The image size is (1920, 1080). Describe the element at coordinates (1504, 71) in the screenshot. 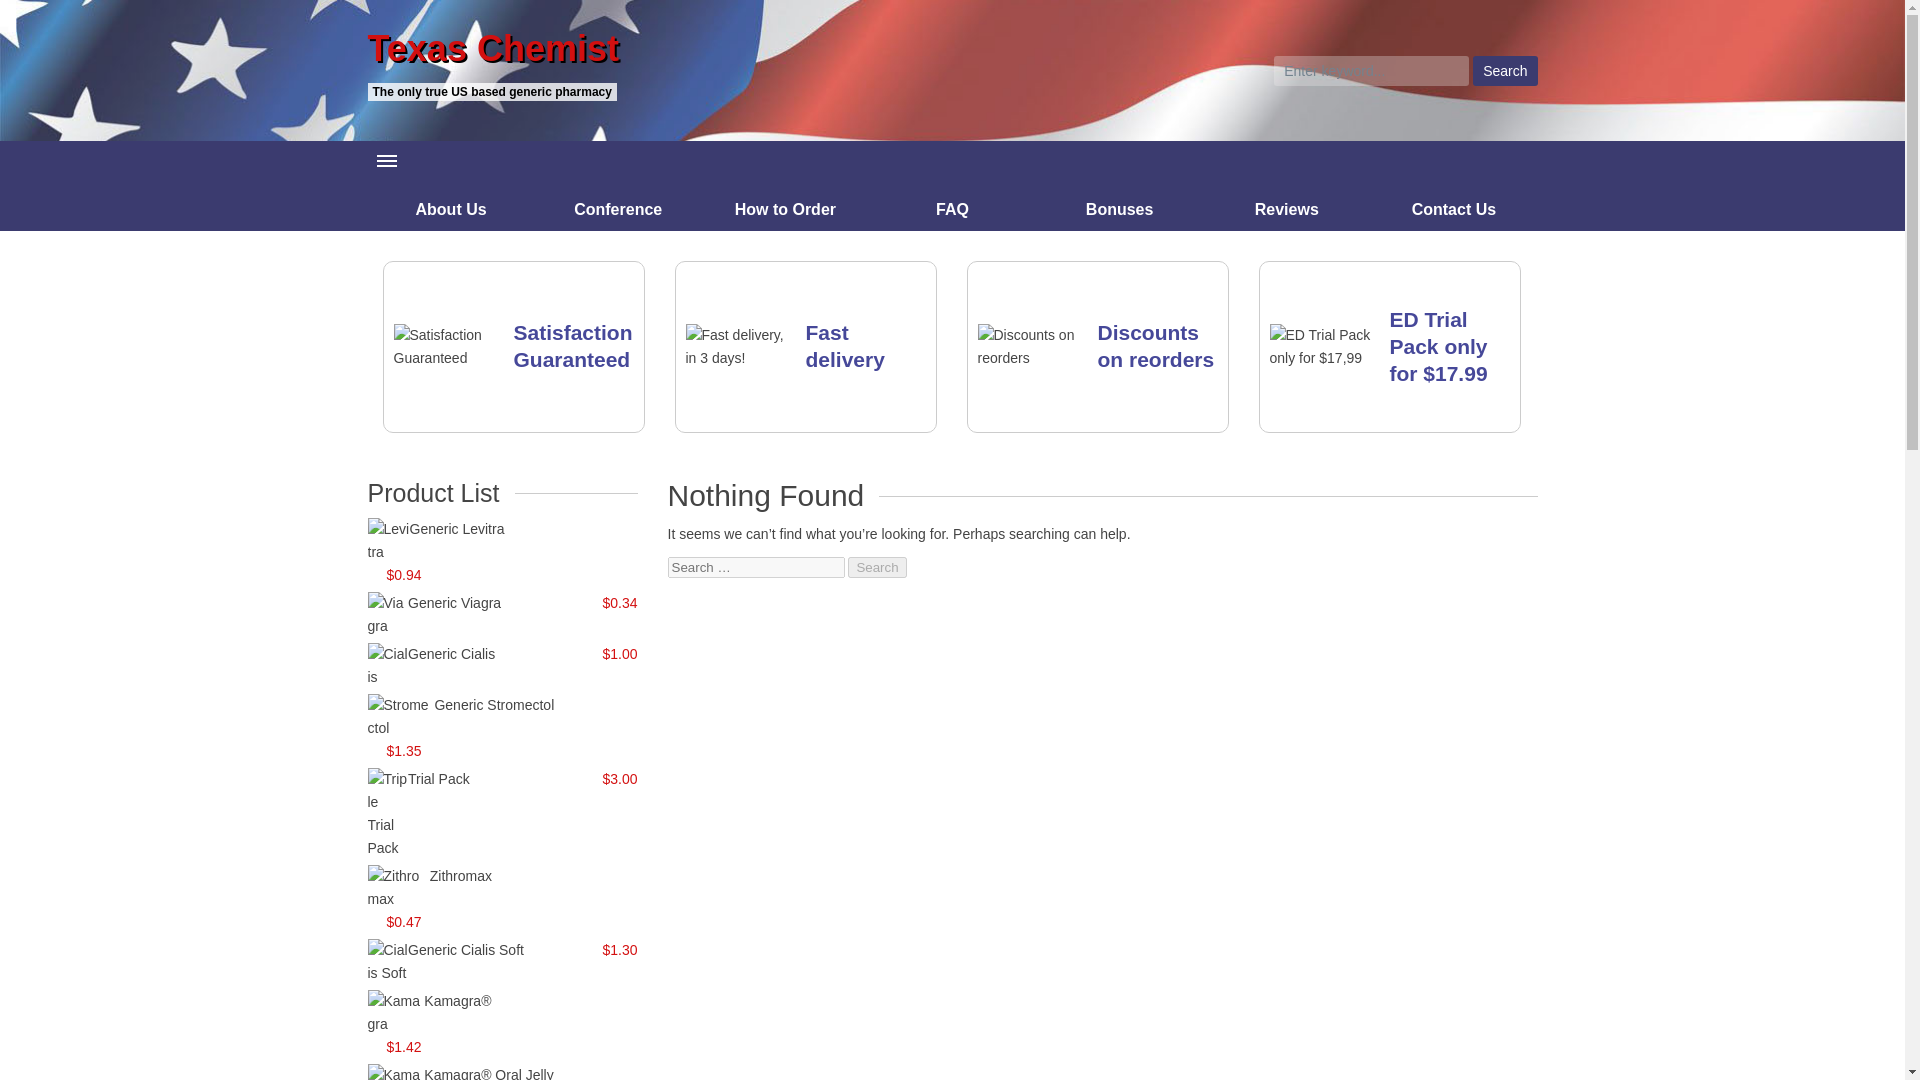

I see `Search` at that location.